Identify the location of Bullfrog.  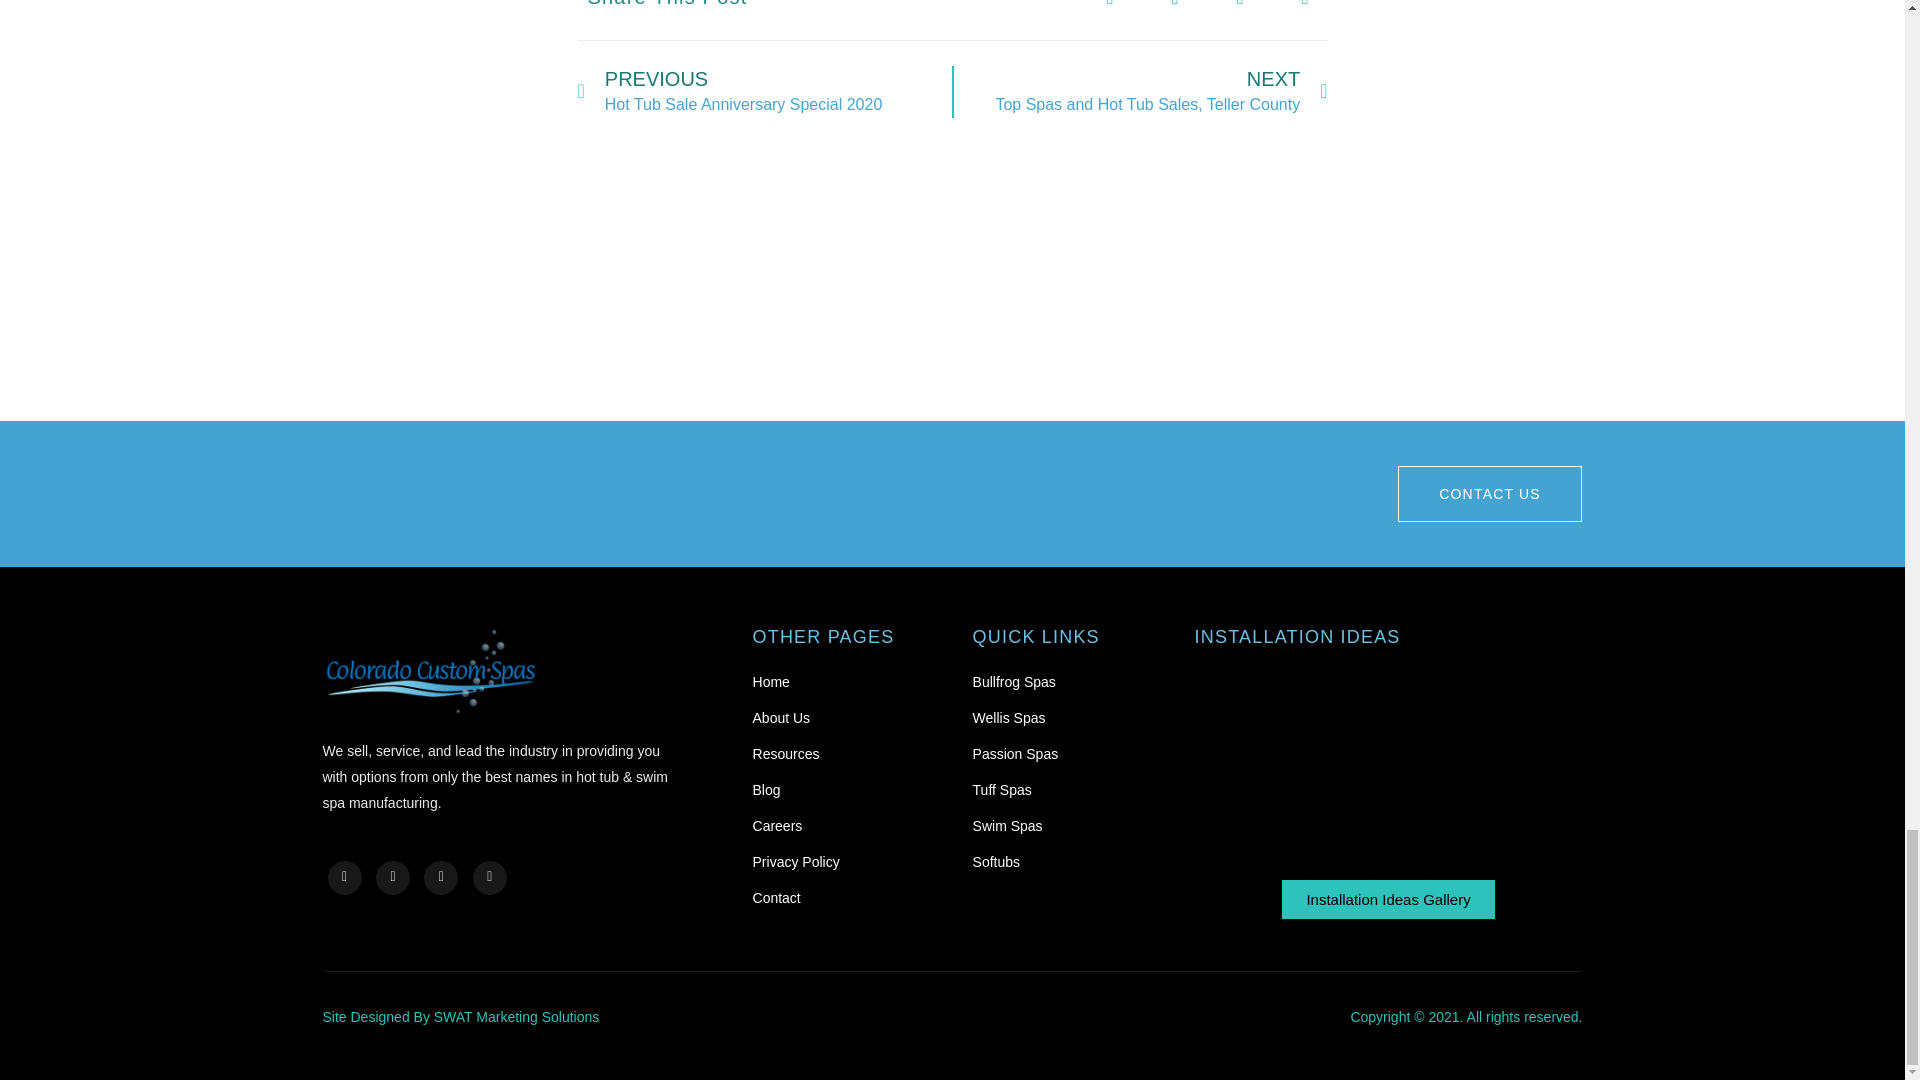
(480, 307).